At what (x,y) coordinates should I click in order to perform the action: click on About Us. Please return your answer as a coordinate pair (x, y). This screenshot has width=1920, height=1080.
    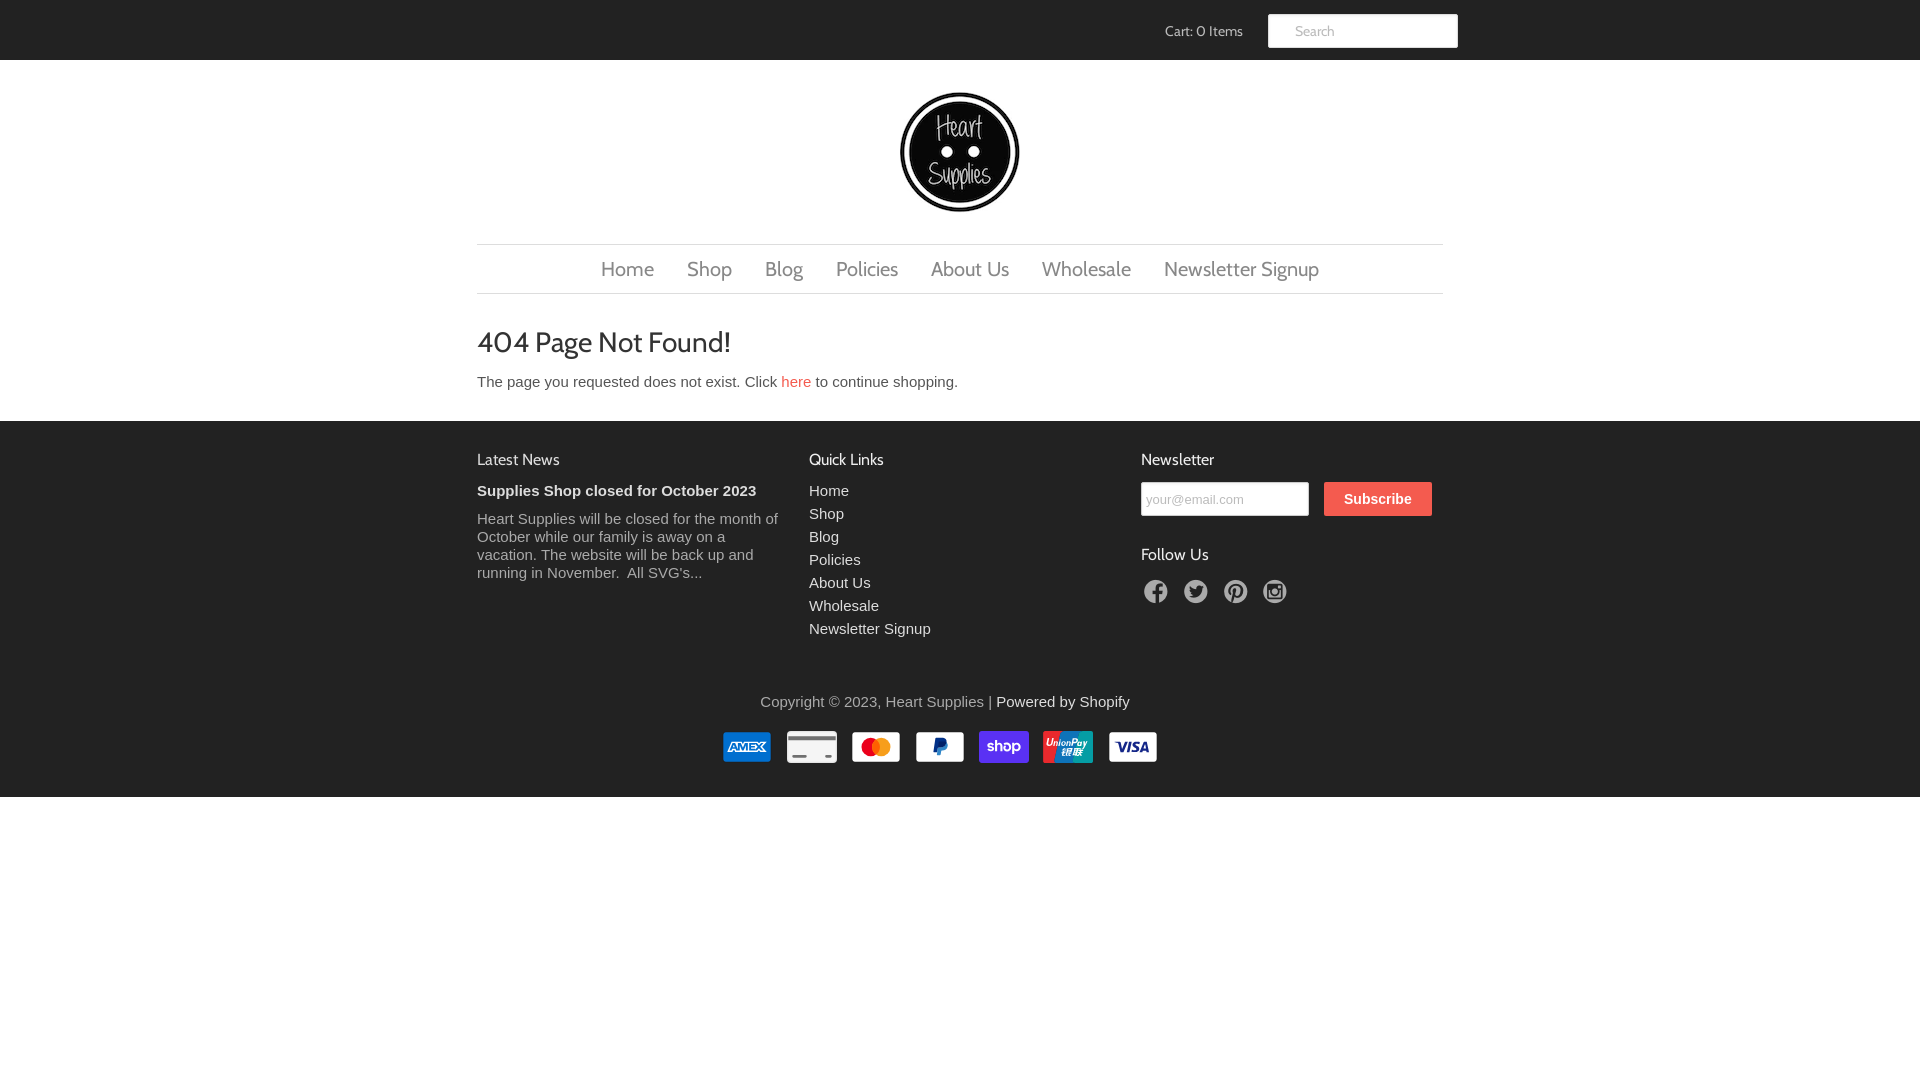
    Looking at the image, I should click on (970, 269).